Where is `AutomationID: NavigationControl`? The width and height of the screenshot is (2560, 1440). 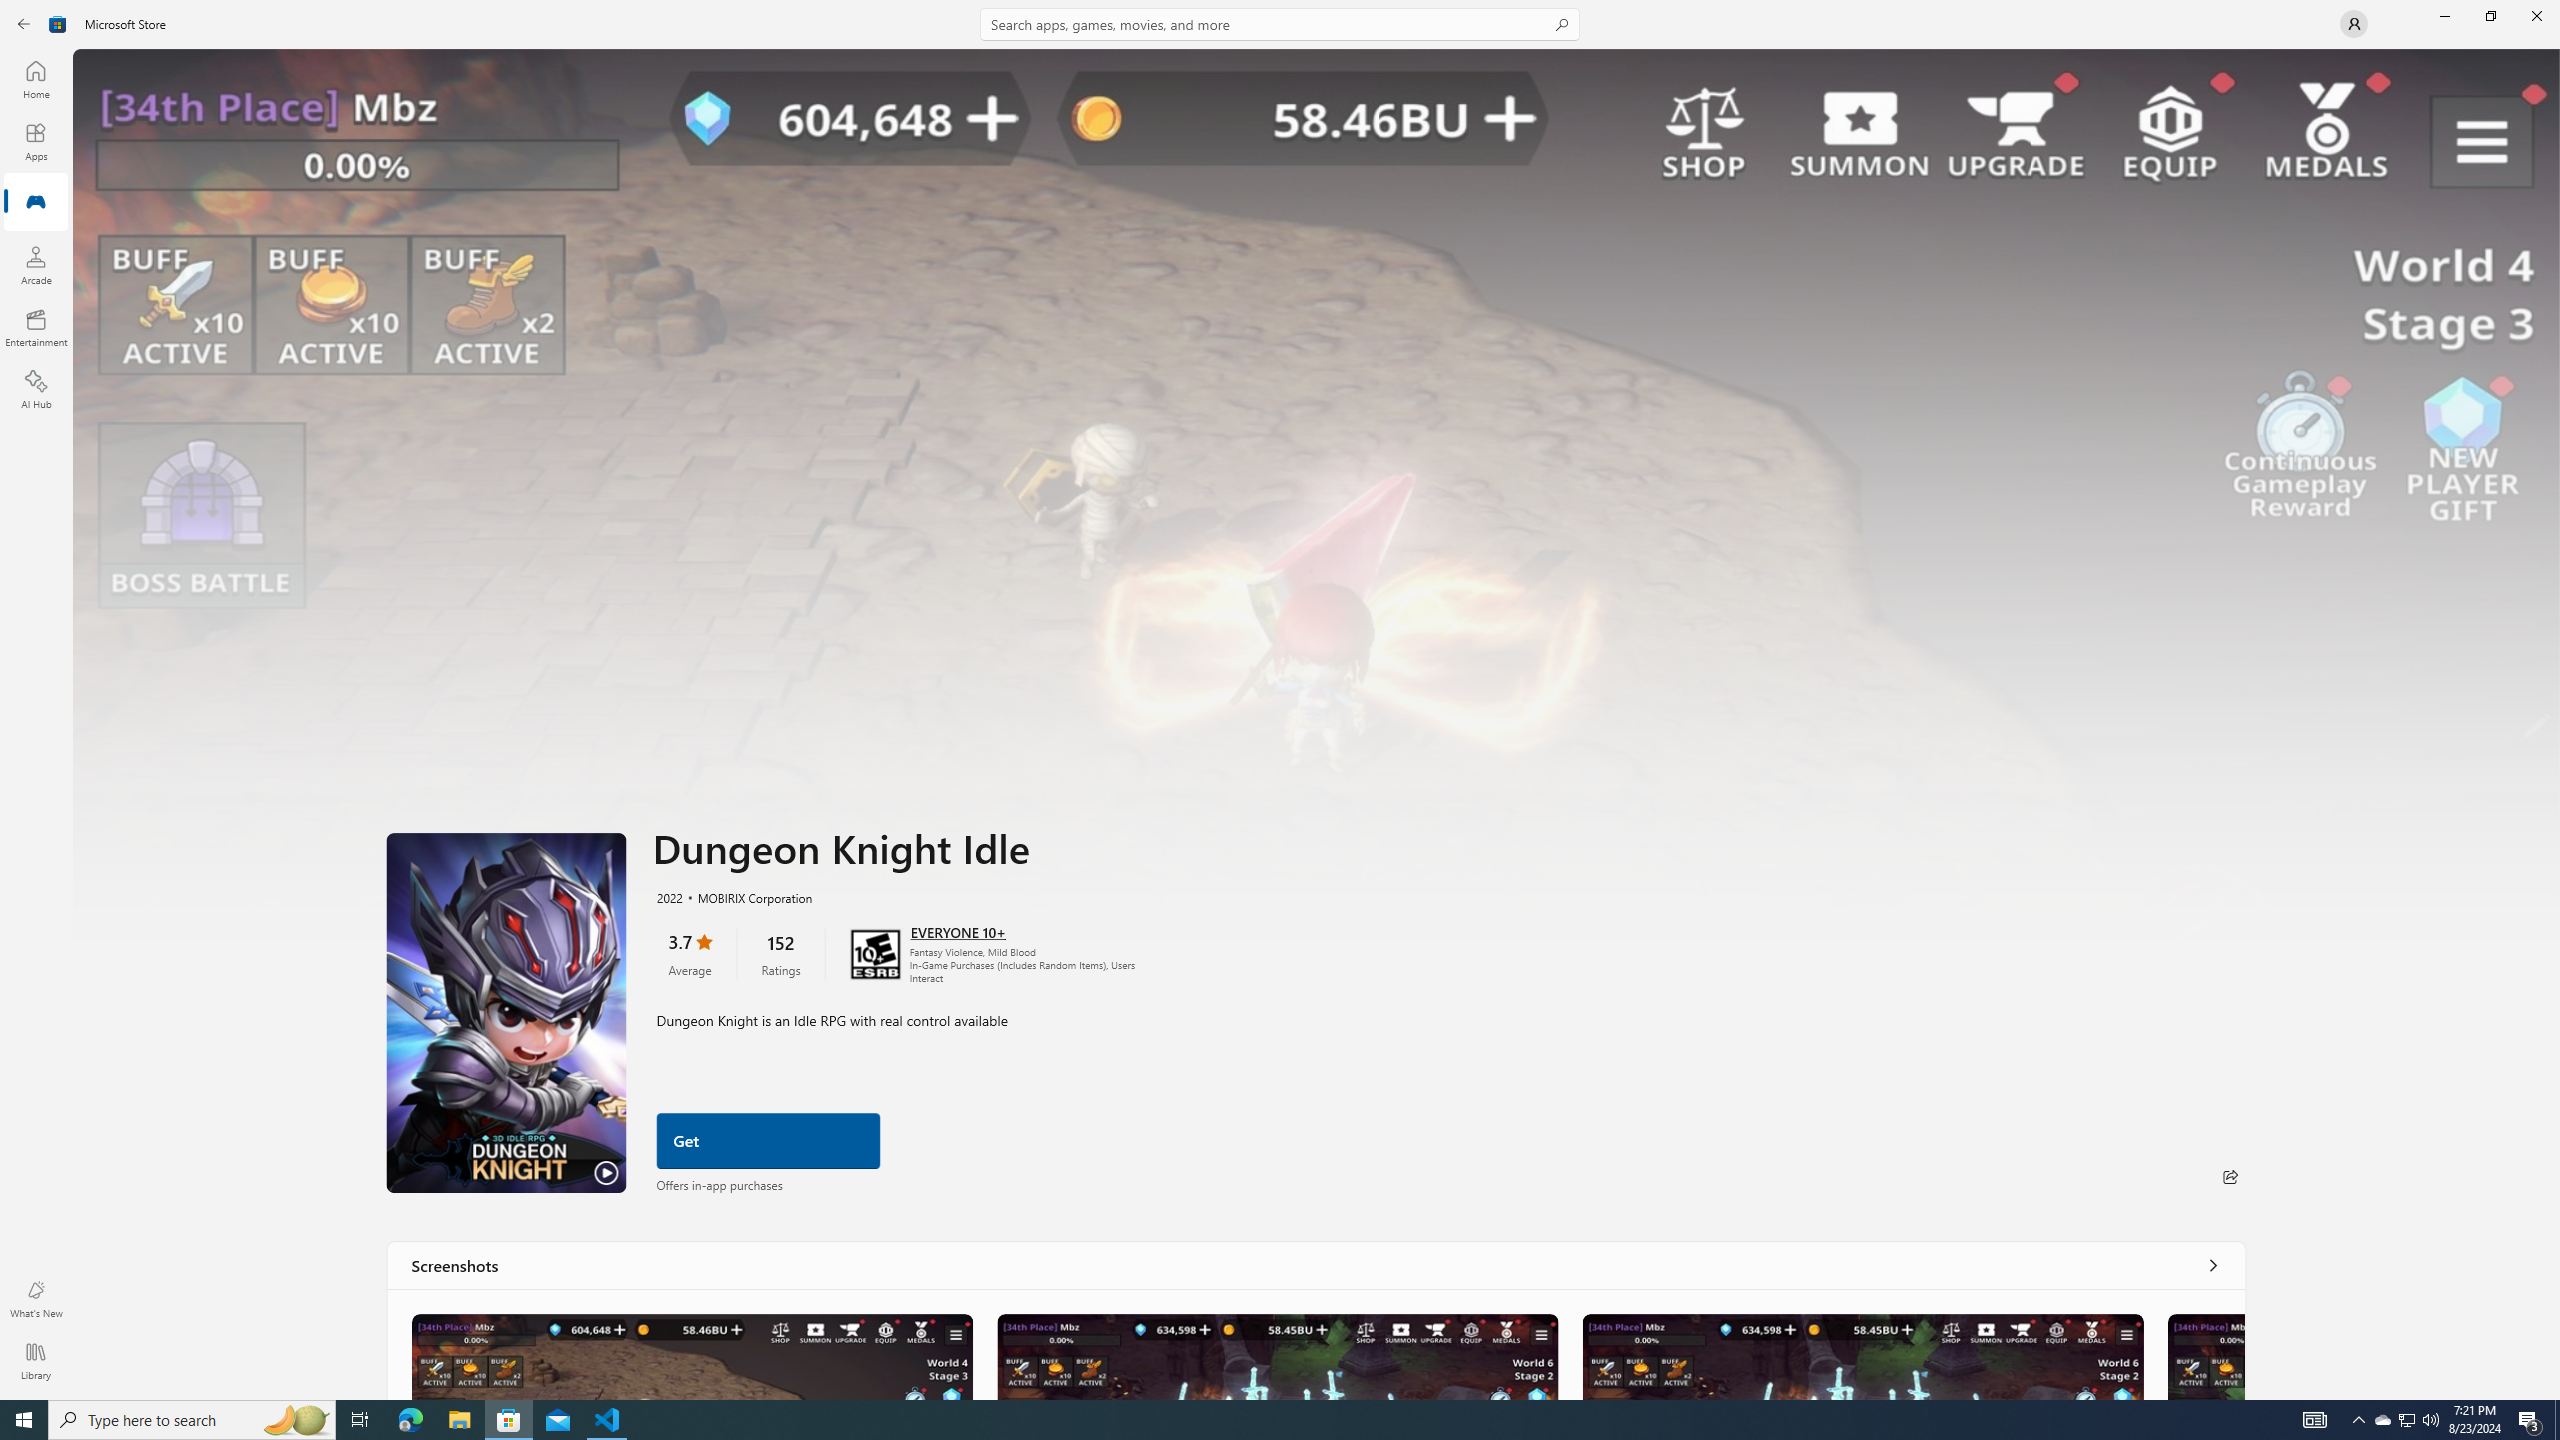
AutomationID: NavigationControl is located at coordinates (1280, 700).